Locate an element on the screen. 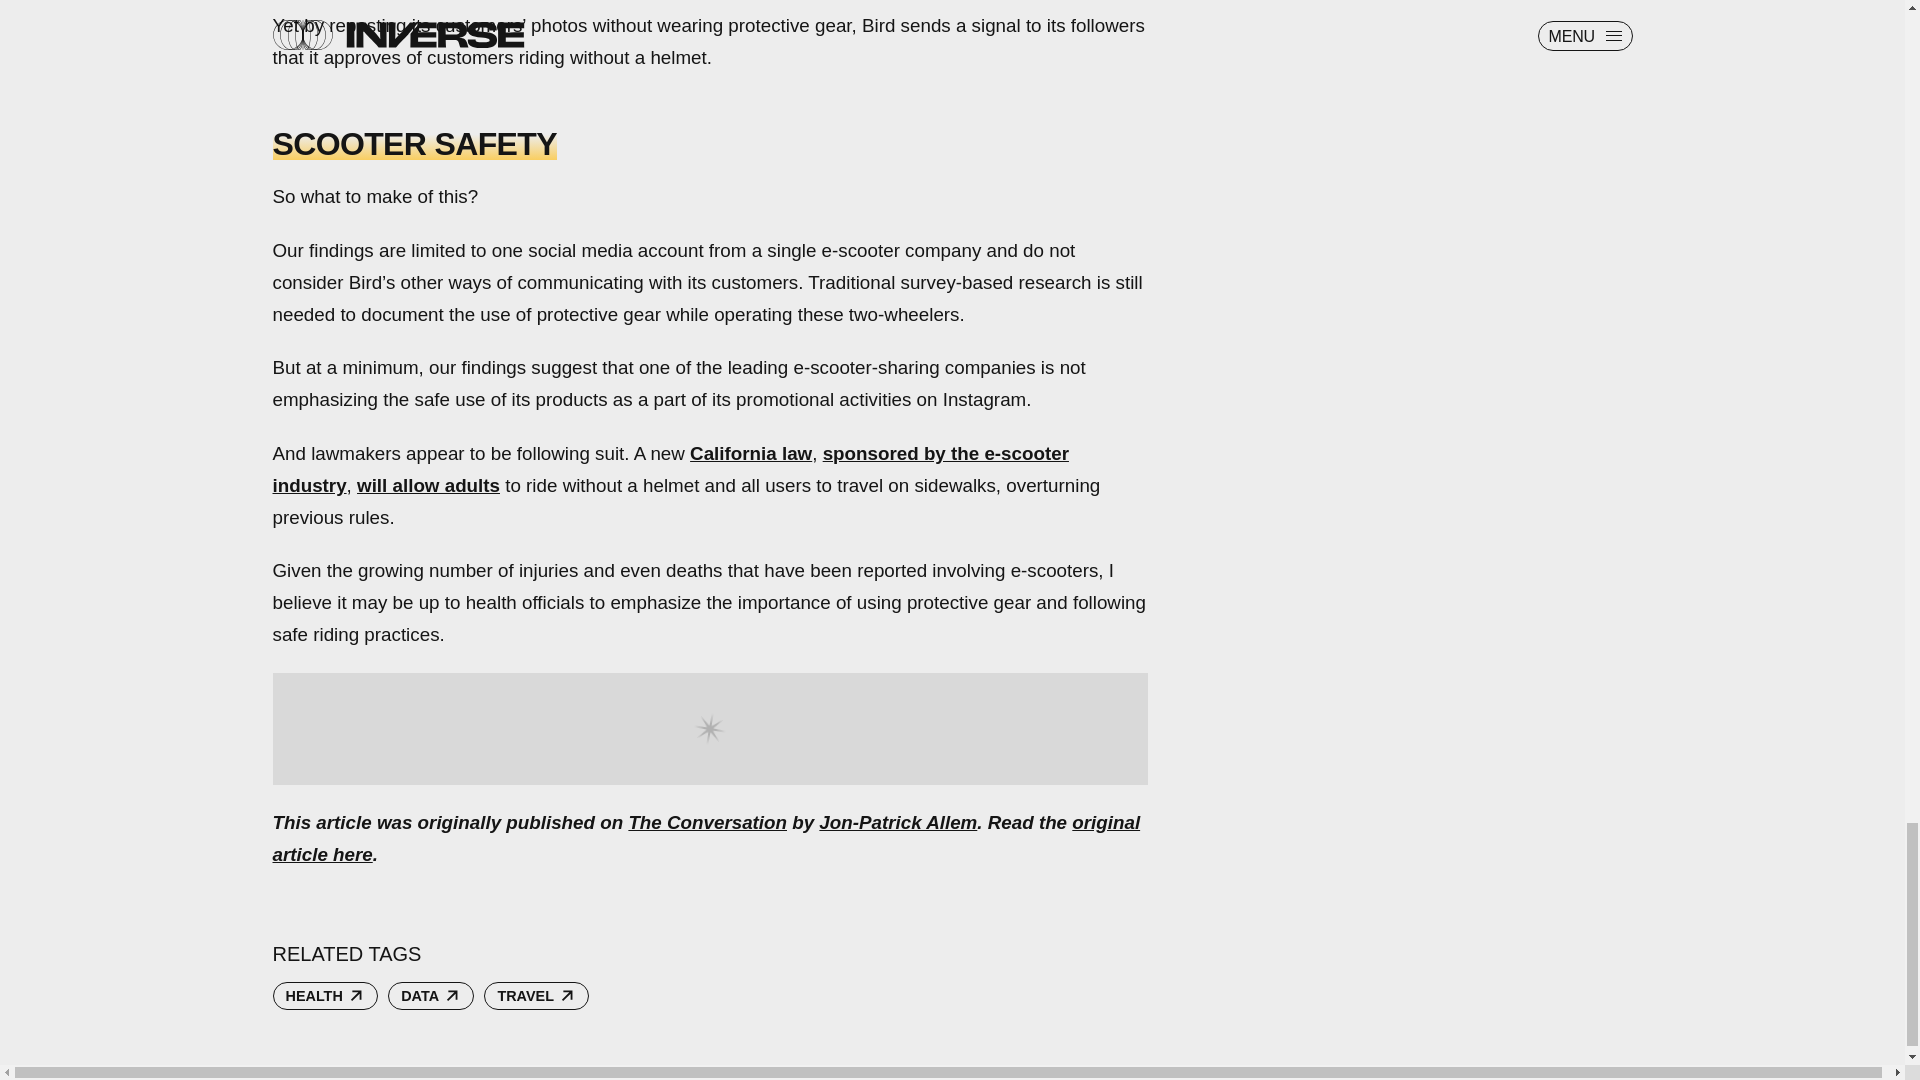 The image size is (1920, 1080). DATA is located at coordinates (430, 995).